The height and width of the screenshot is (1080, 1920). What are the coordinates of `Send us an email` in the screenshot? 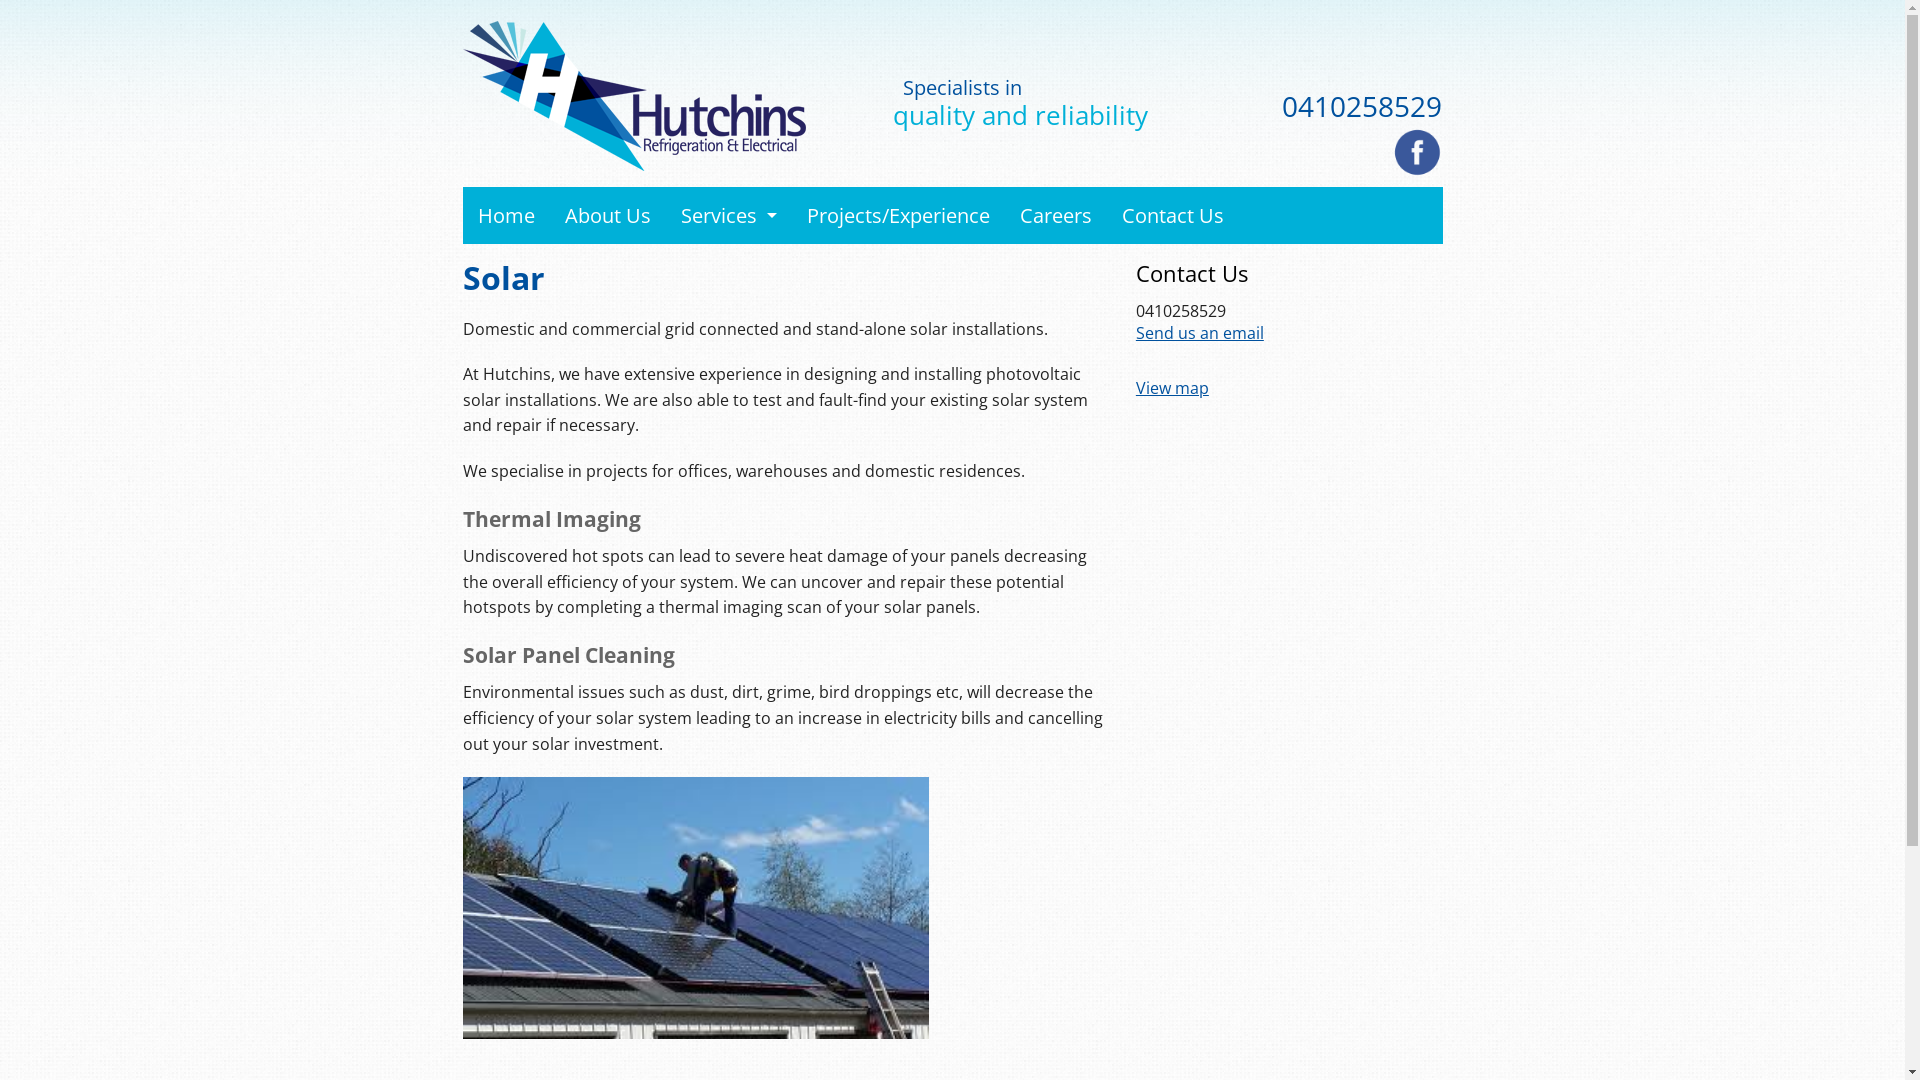 It's located at (1200, 333).